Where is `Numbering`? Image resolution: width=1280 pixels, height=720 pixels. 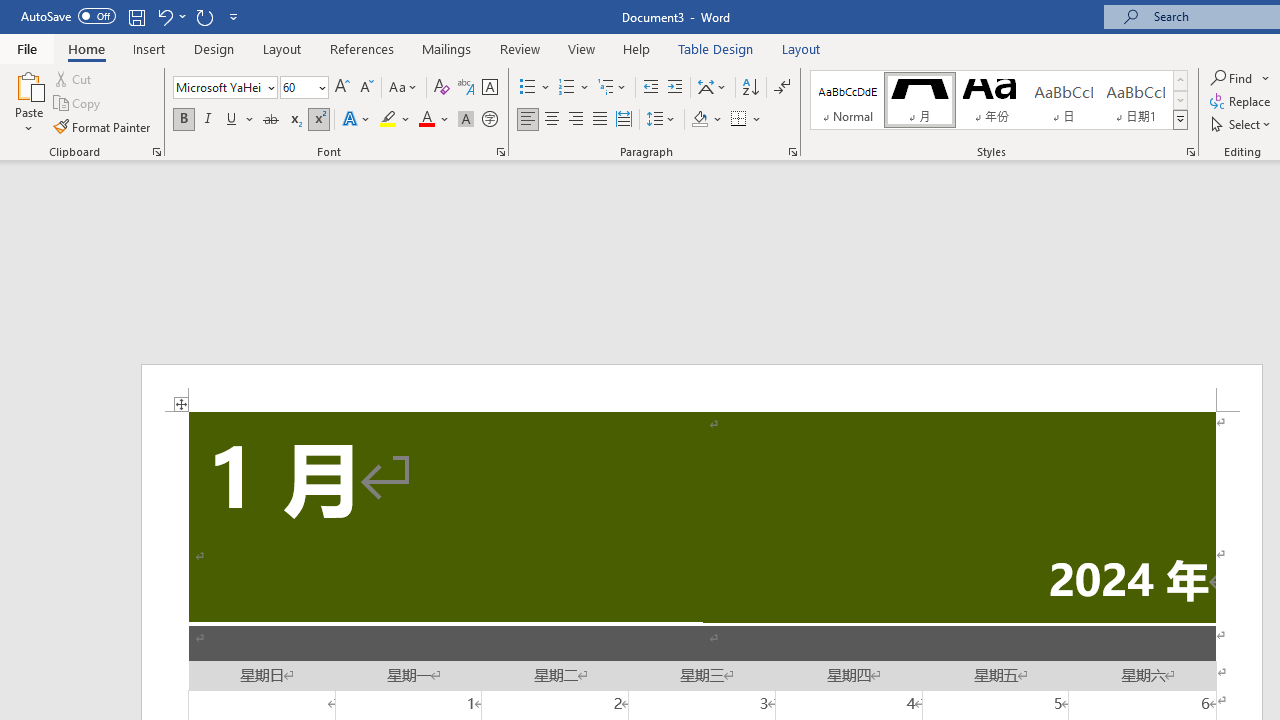
Numbering is located at coordinates (566, 88).